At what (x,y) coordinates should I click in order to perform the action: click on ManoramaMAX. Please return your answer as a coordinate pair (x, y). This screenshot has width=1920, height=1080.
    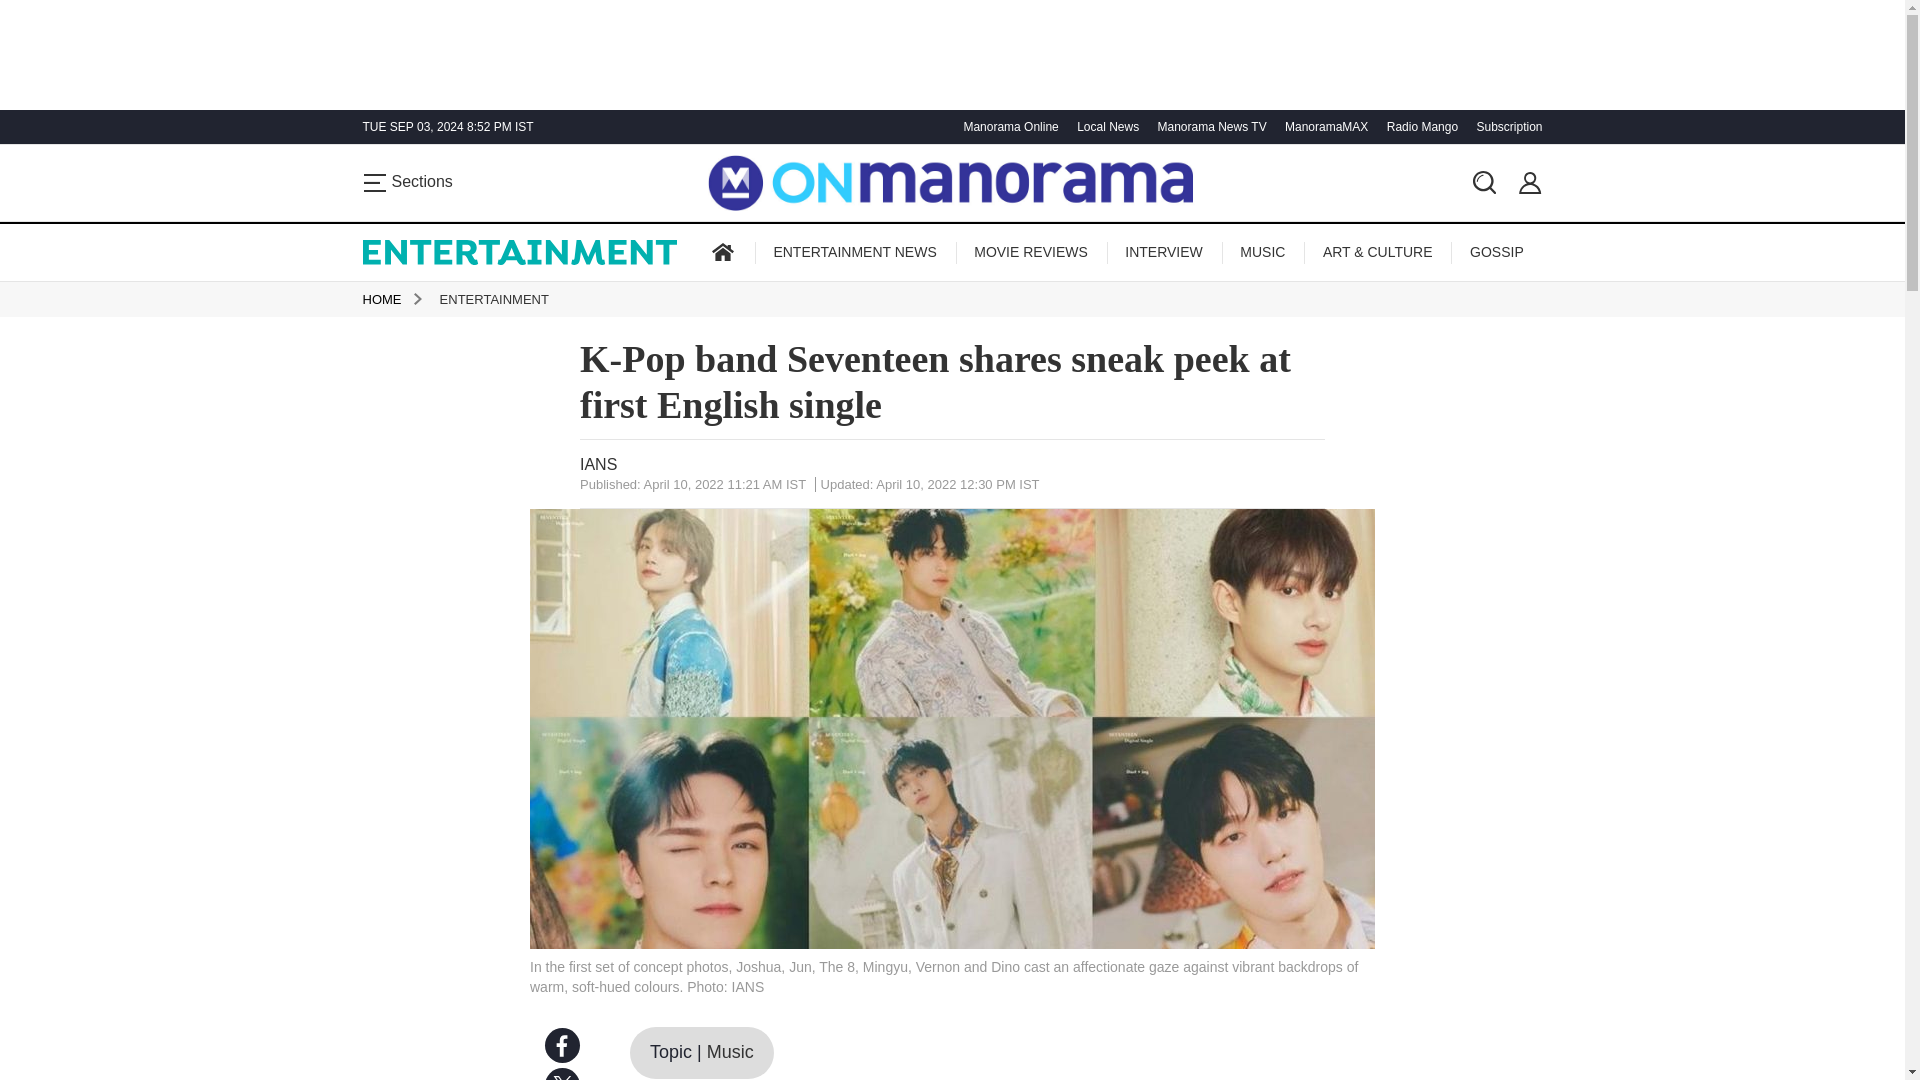
    Looking at the image, I should click on (1324, 126).